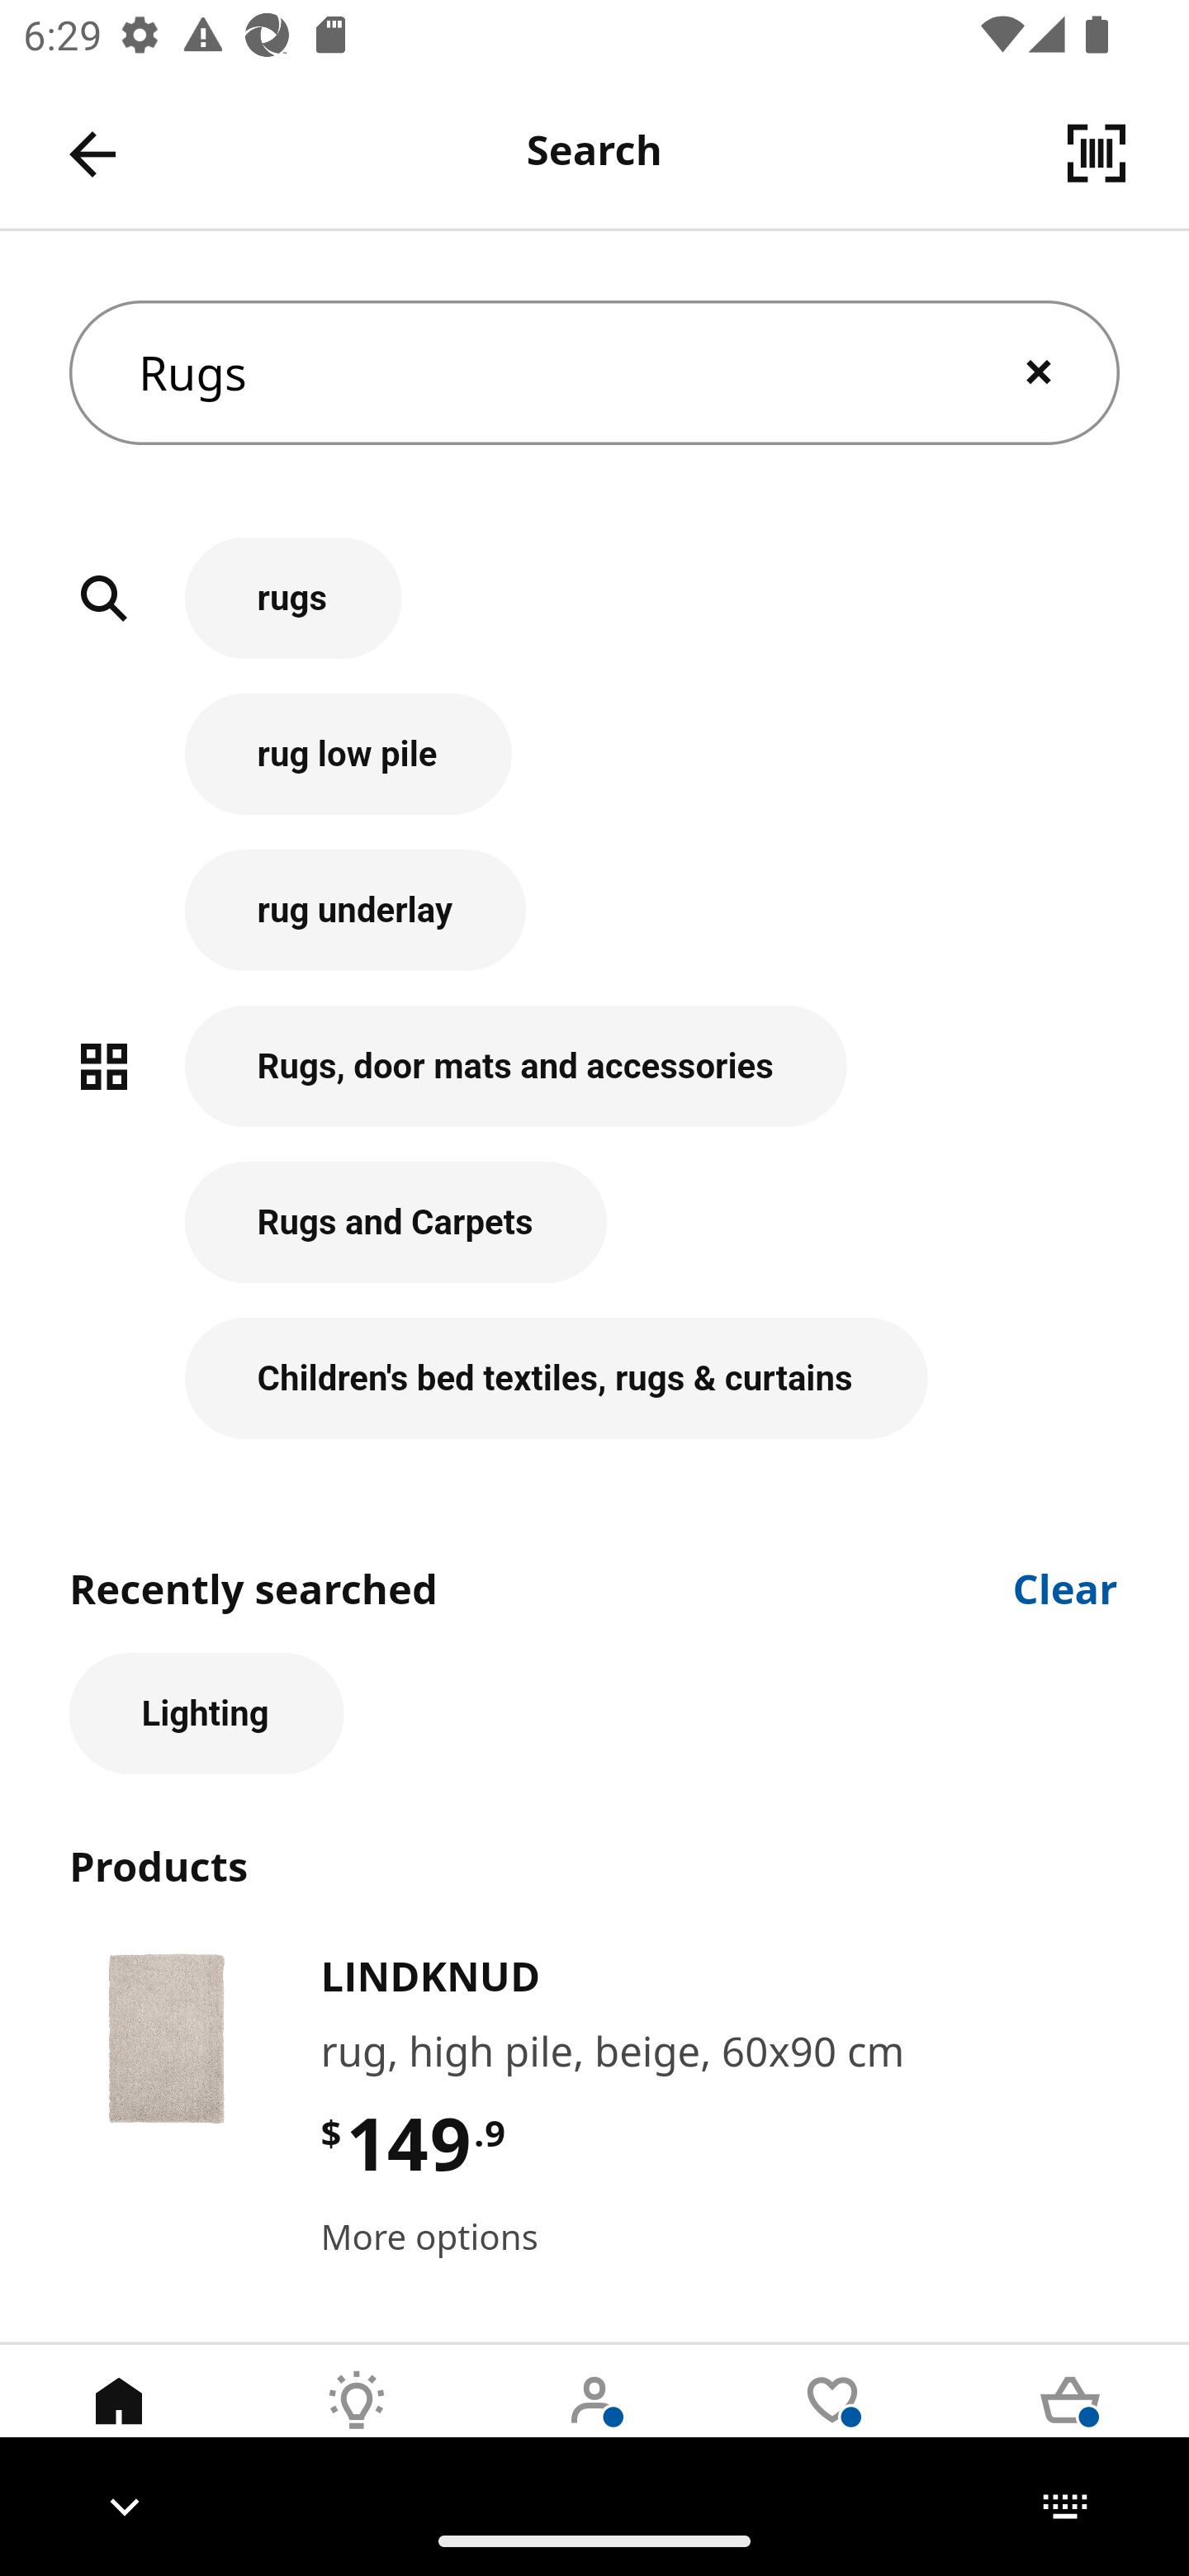  I want to click on rugs, so click(594, 616).